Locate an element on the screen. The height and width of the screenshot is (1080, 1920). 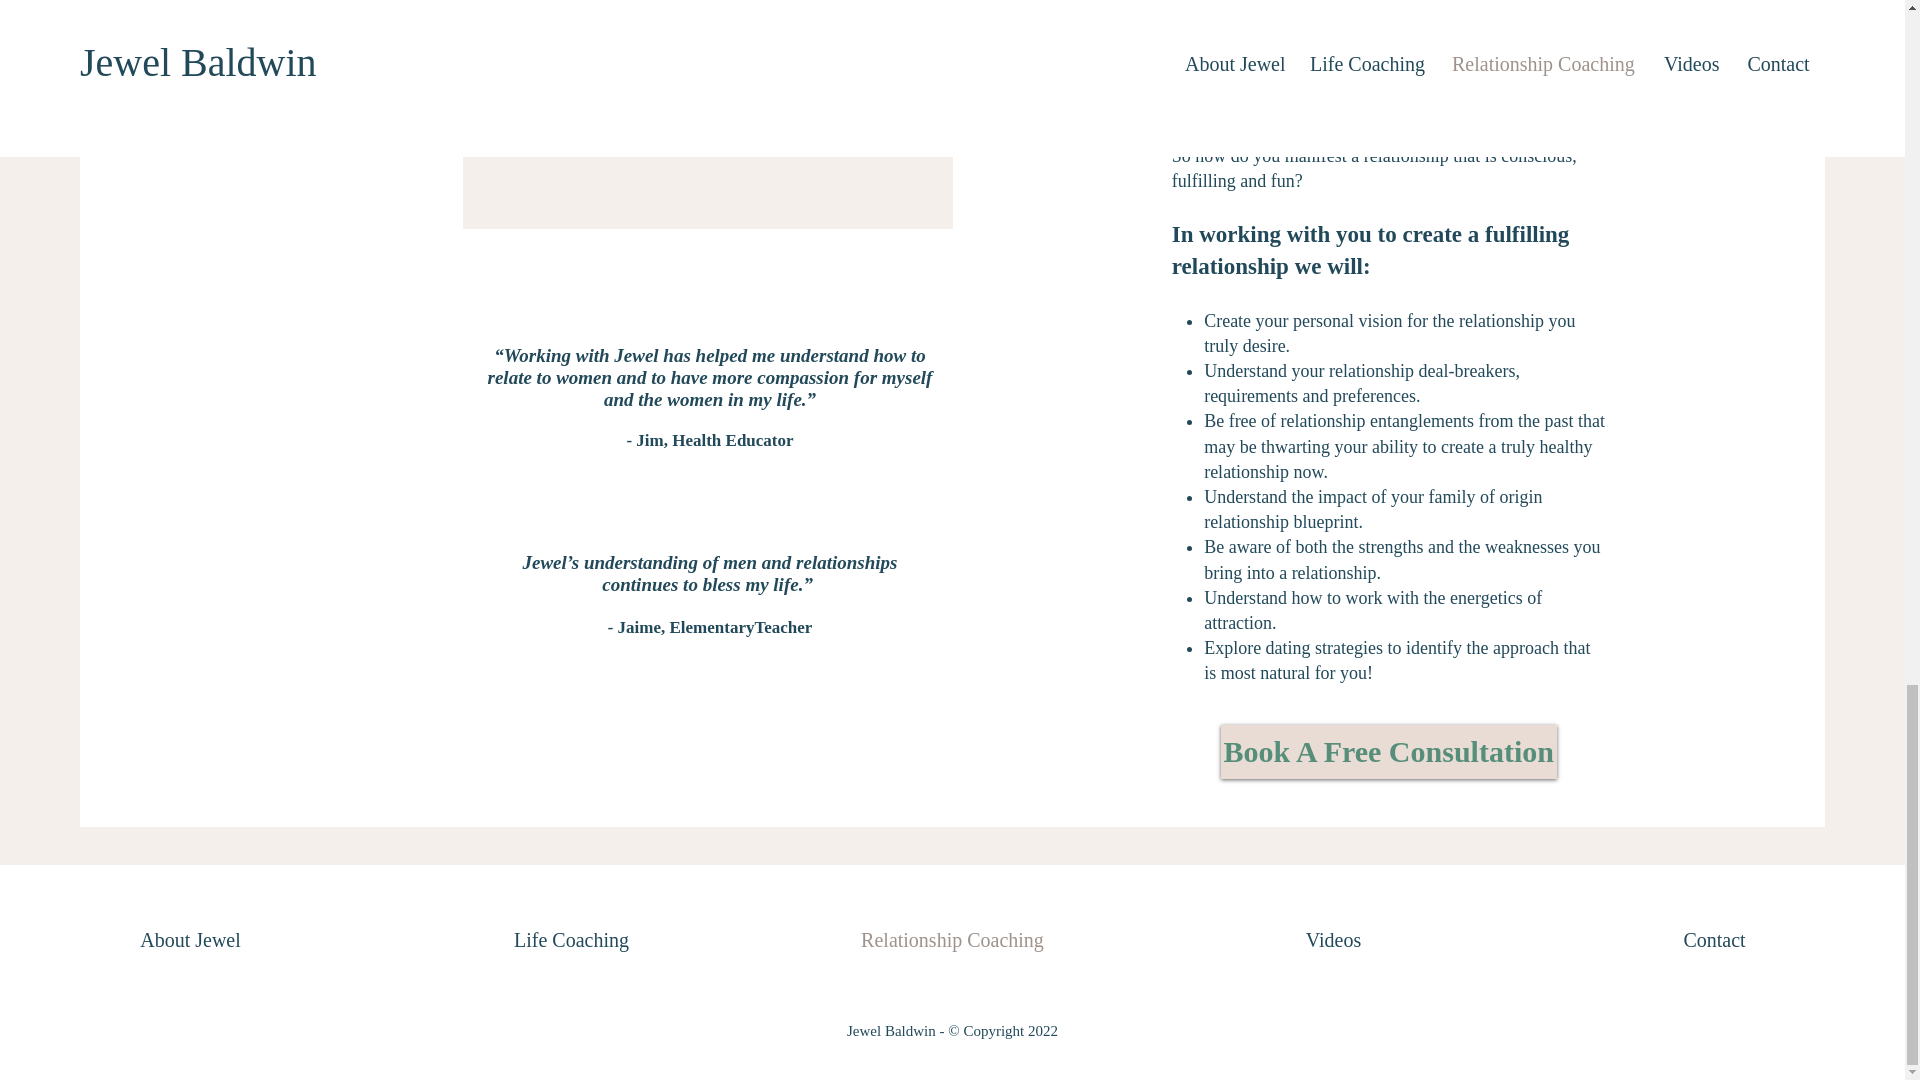
Videos is located at coordinates (1333, 940).